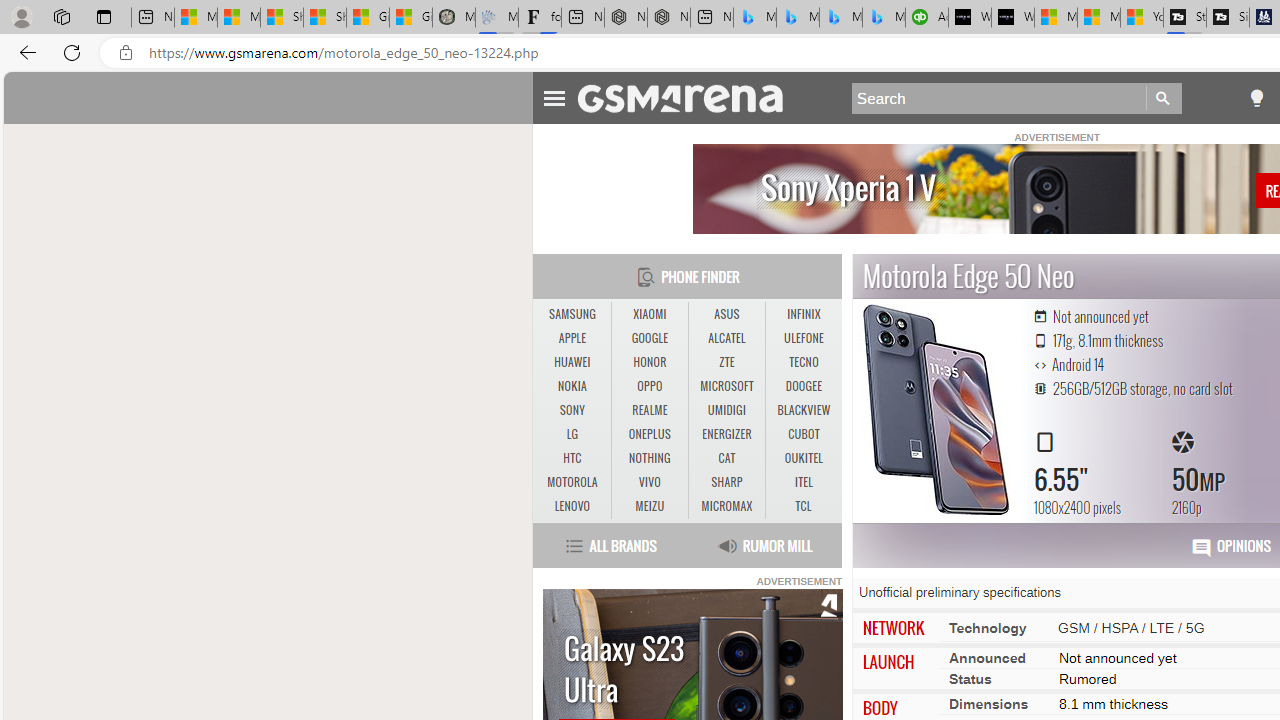 This screenshot has height=720, width=1280. What do you see at coordinates (726, 410) in the screenshot?
I see `UMIDIGI` at bounding box center [726, 410].